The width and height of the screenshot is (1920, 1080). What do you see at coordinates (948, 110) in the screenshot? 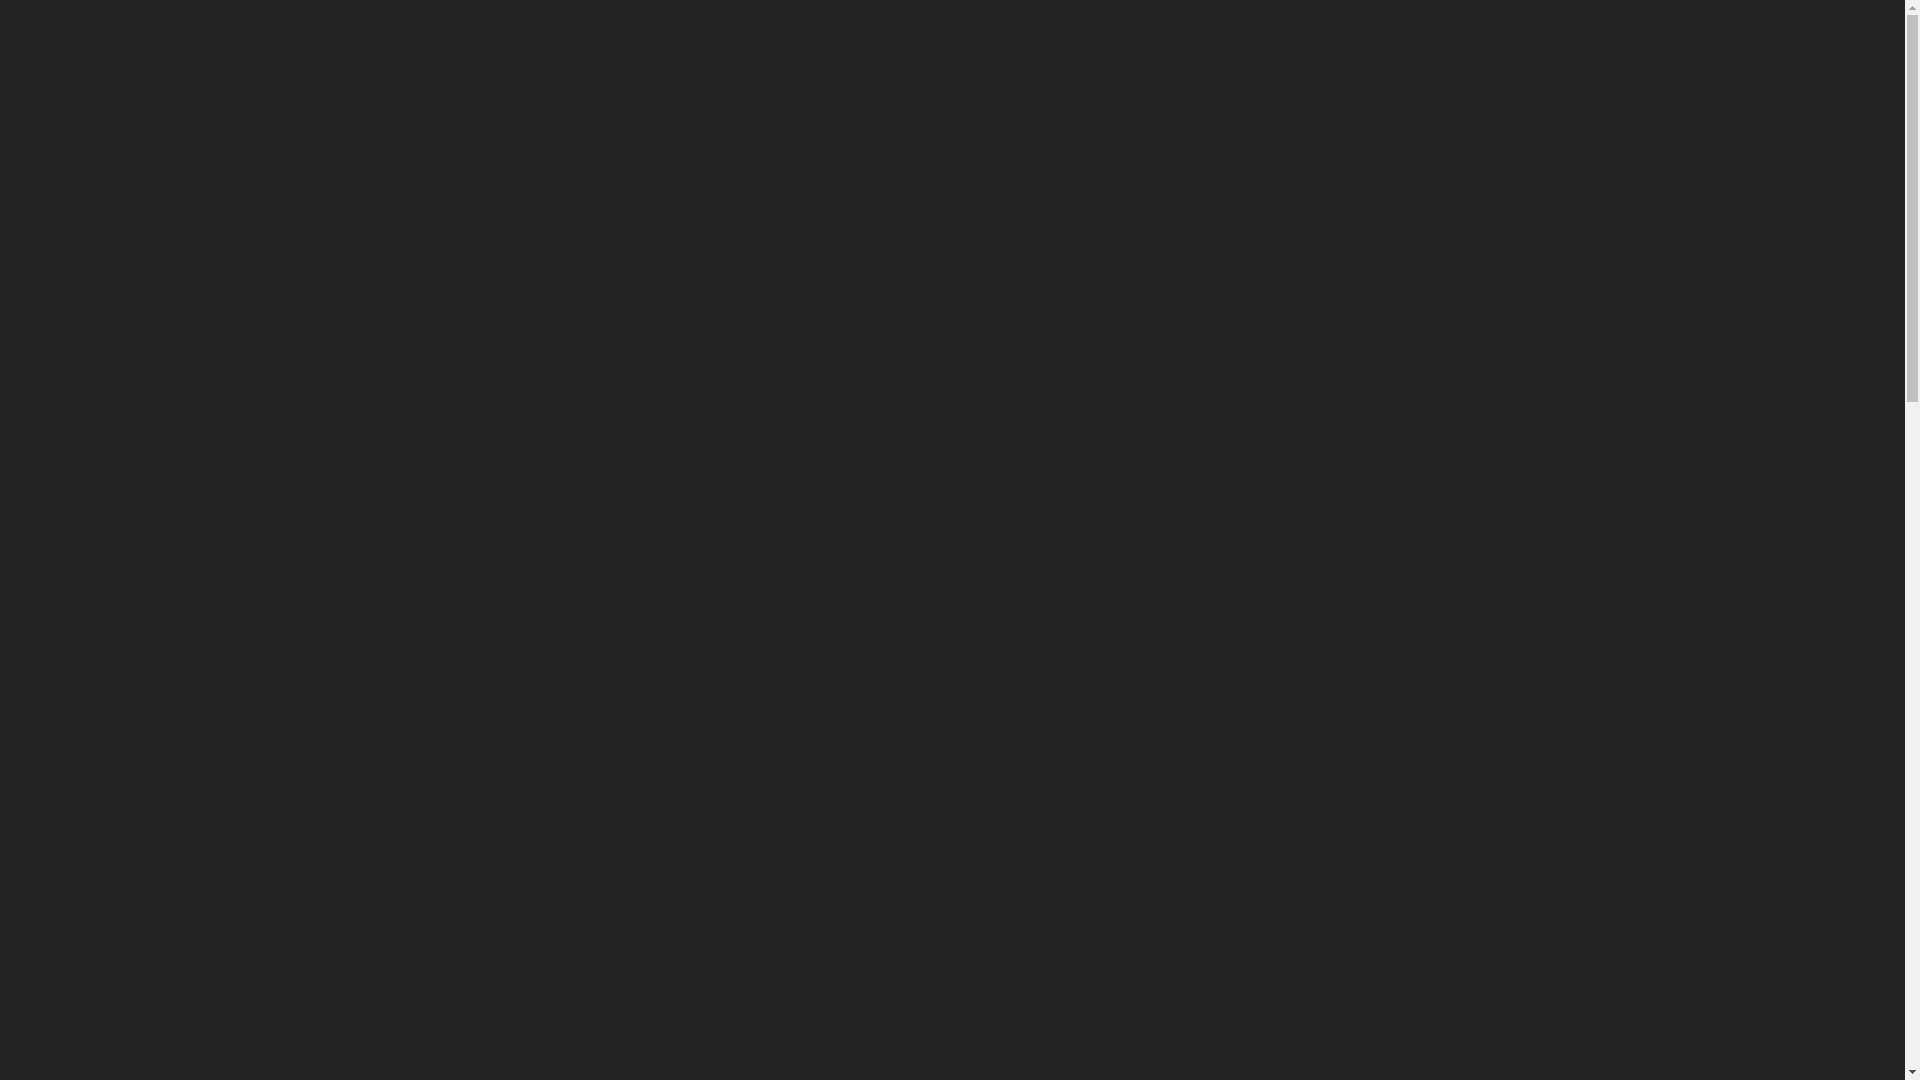
I see `CONTACT US` at bounding box center [948, 110].